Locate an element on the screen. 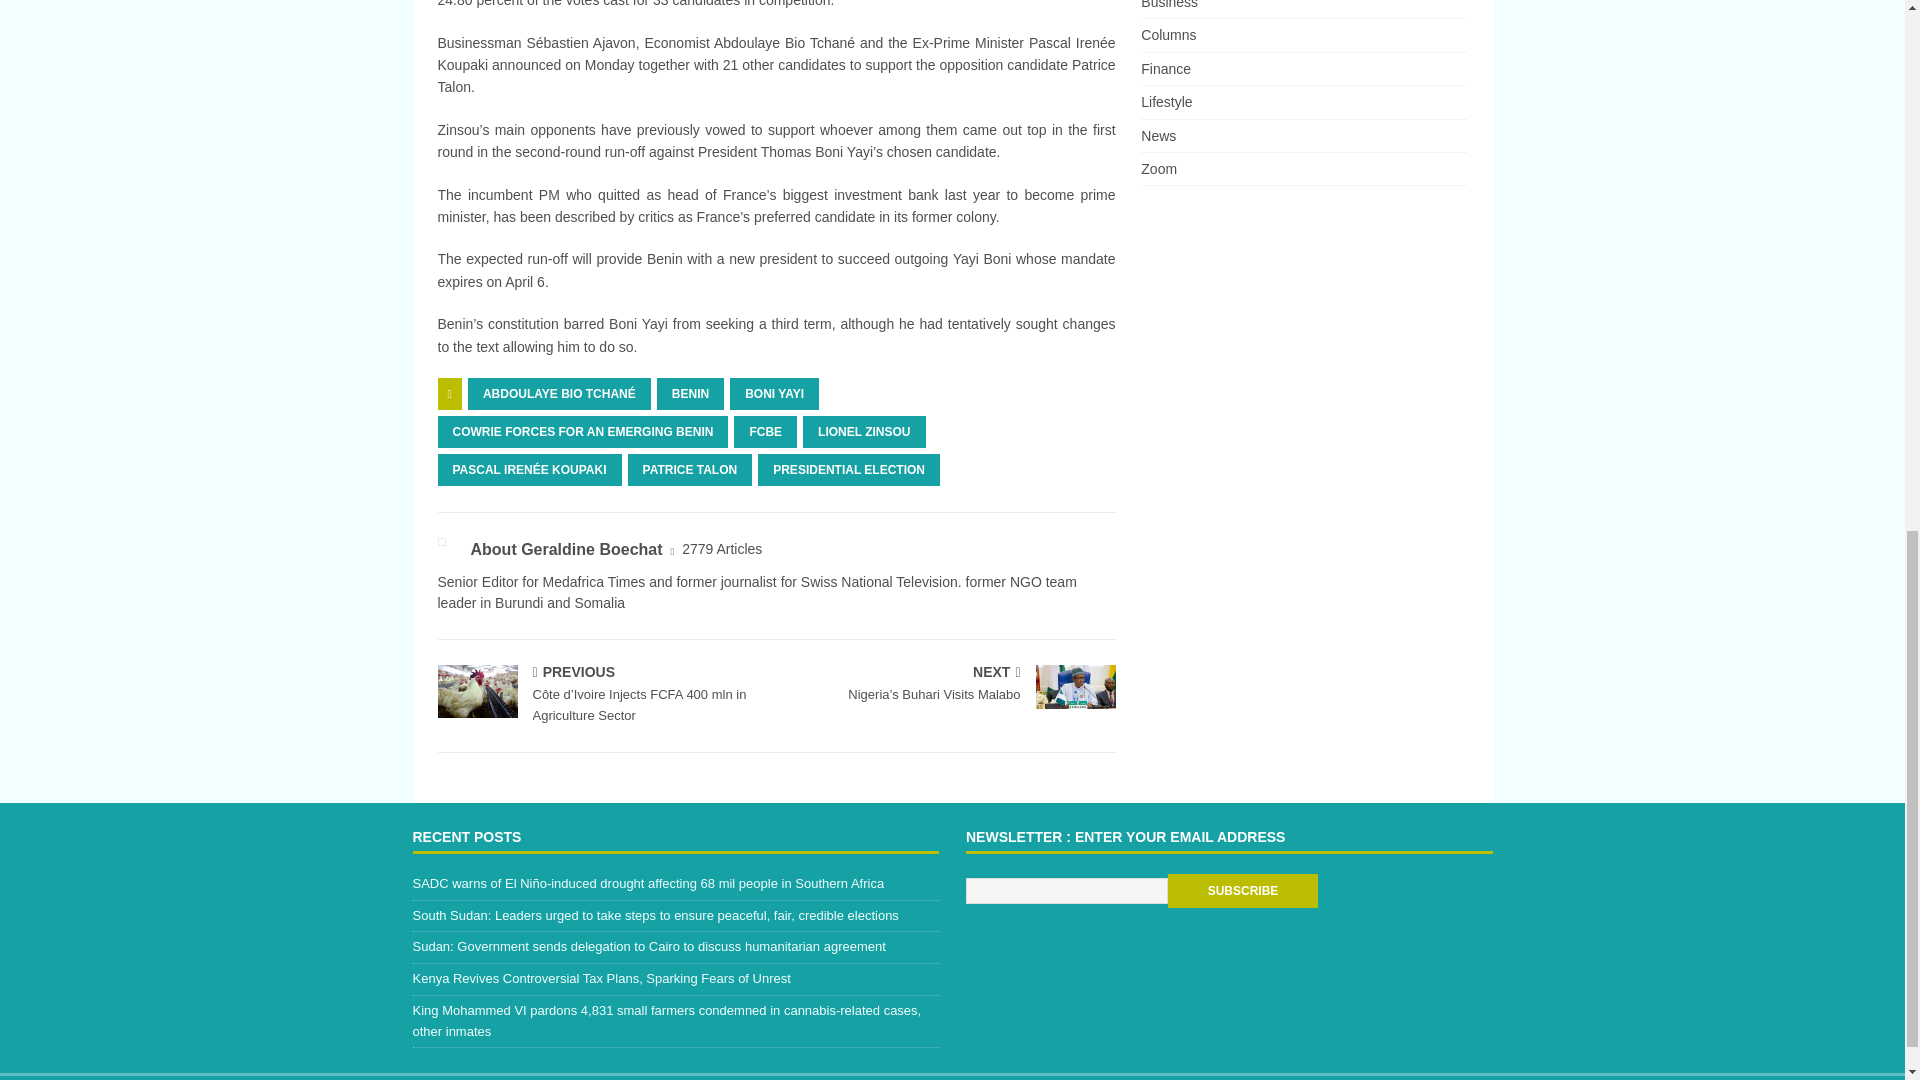  PATRICE TALON is located at coordinates (690, 470).